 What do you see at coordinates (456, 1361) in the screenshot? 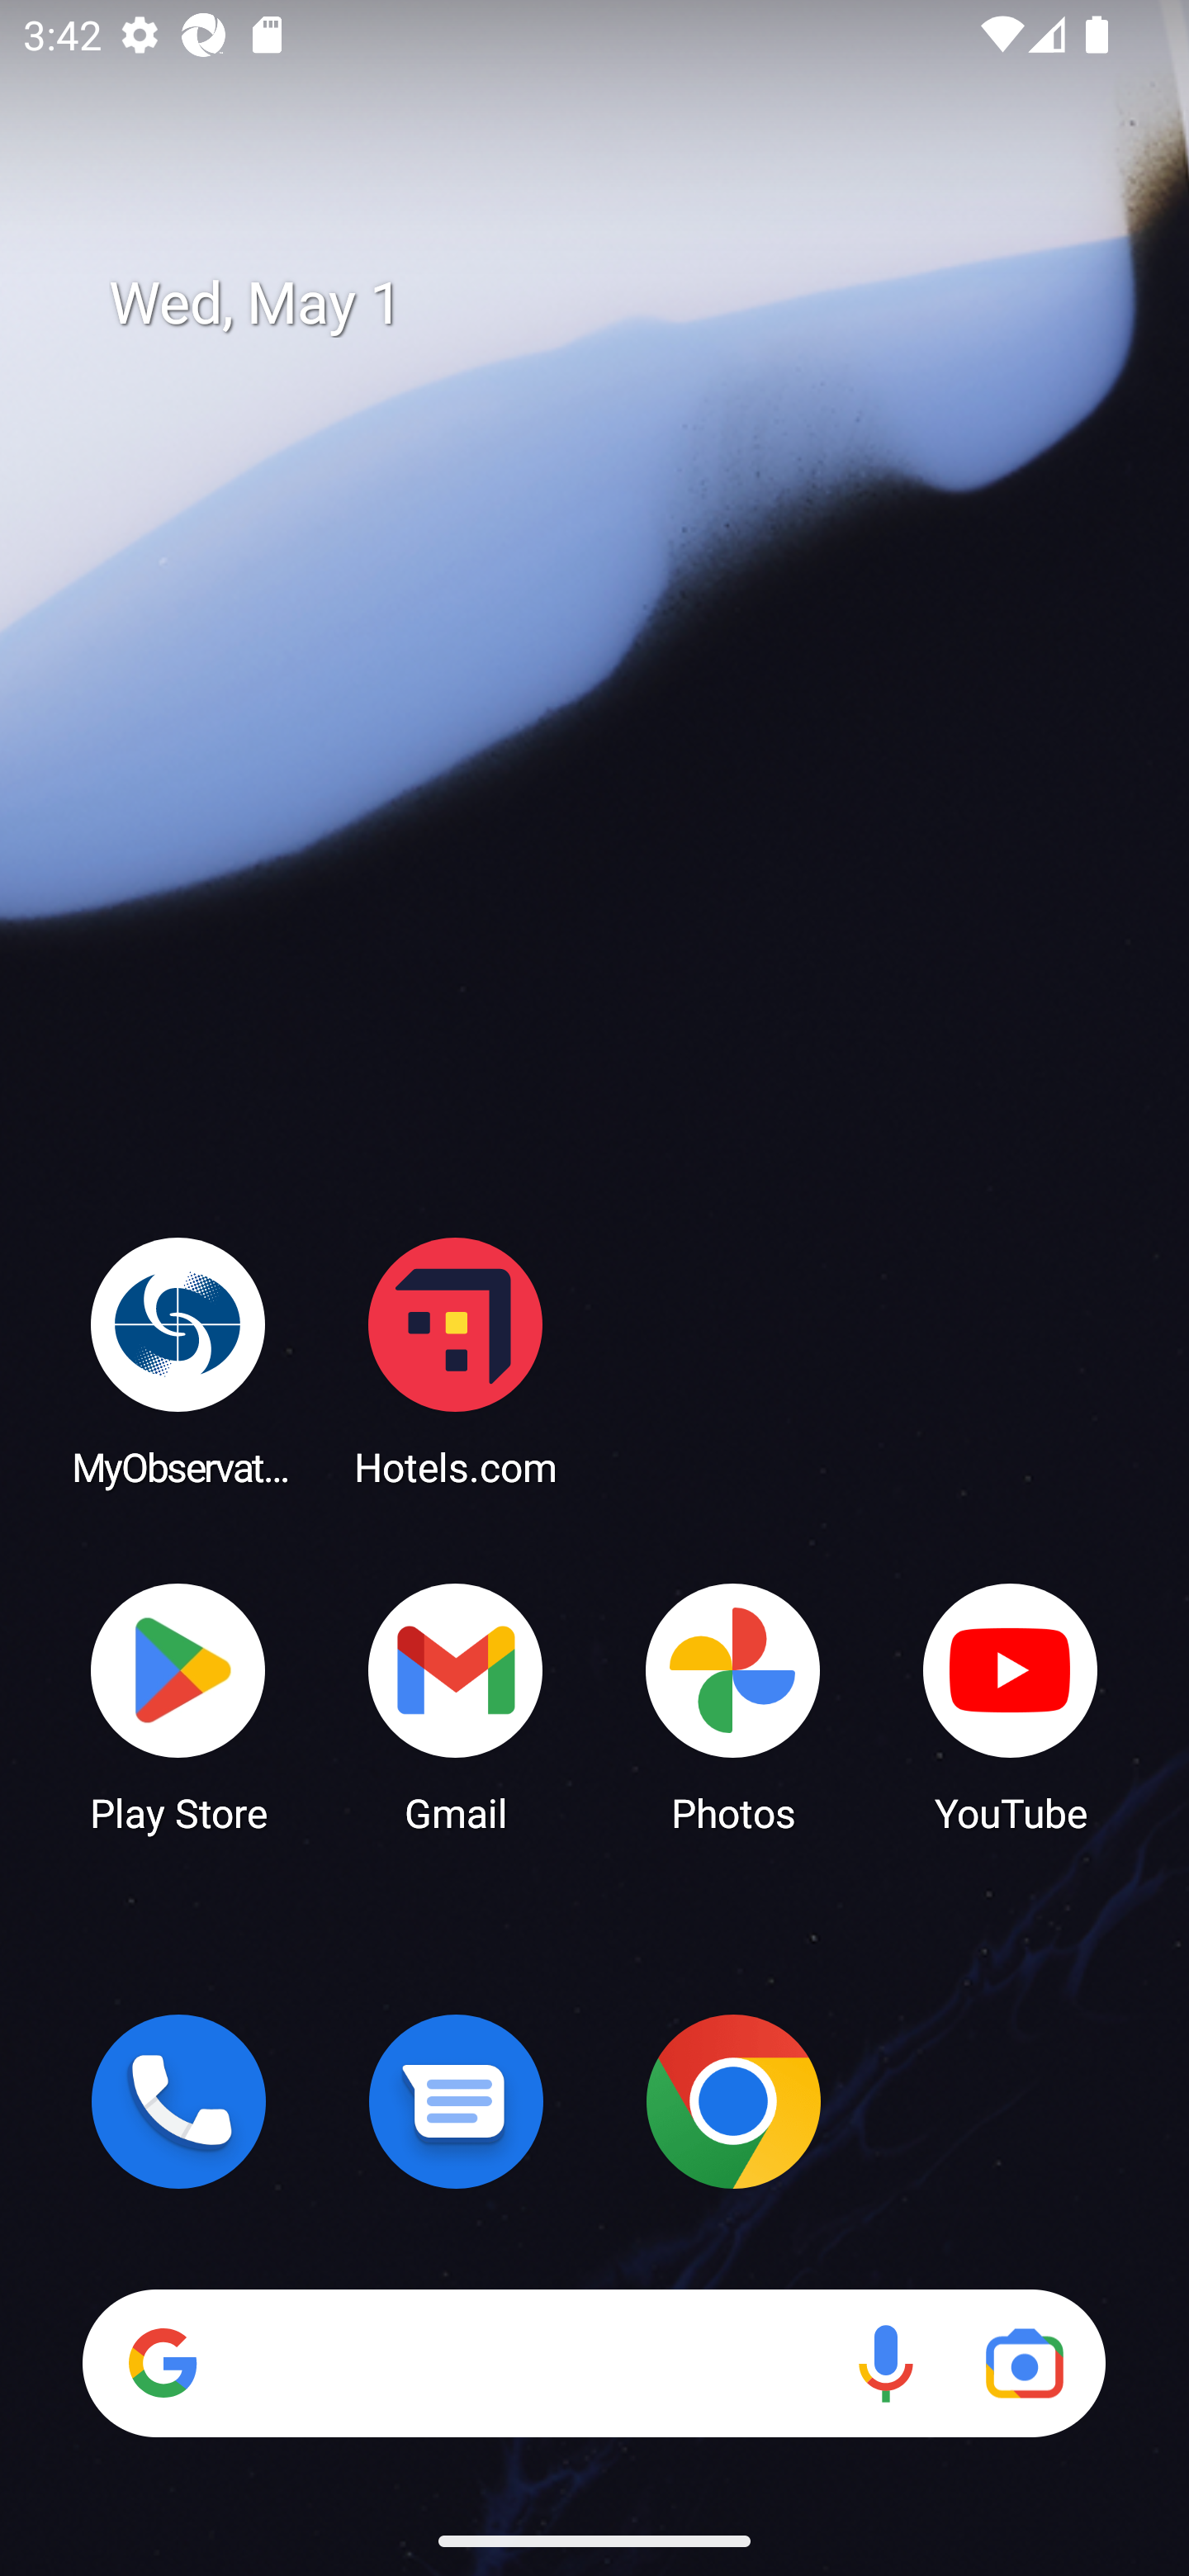
I see `Hotels.com` at bounding box center [456, 1361].